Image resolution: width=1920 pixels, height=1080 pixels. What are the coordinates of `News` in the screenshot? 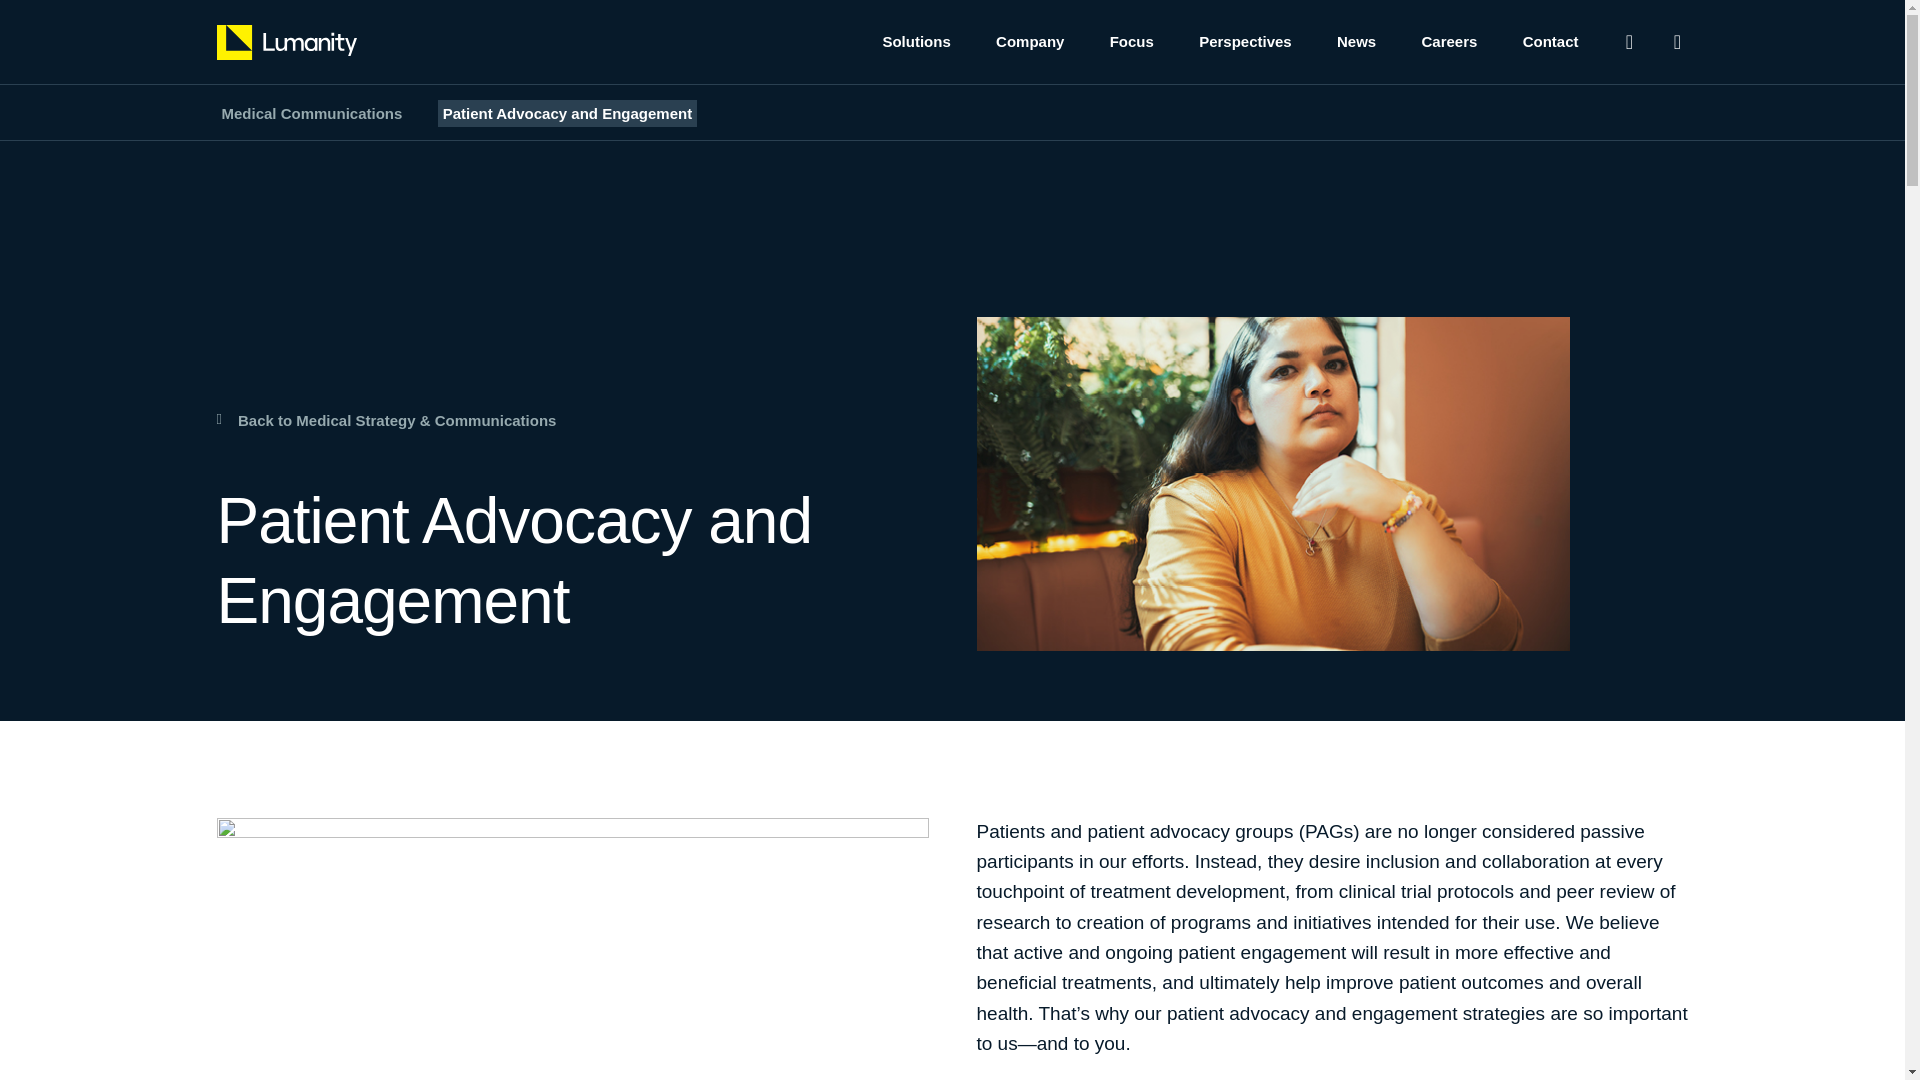 It's located at (1356, 42).